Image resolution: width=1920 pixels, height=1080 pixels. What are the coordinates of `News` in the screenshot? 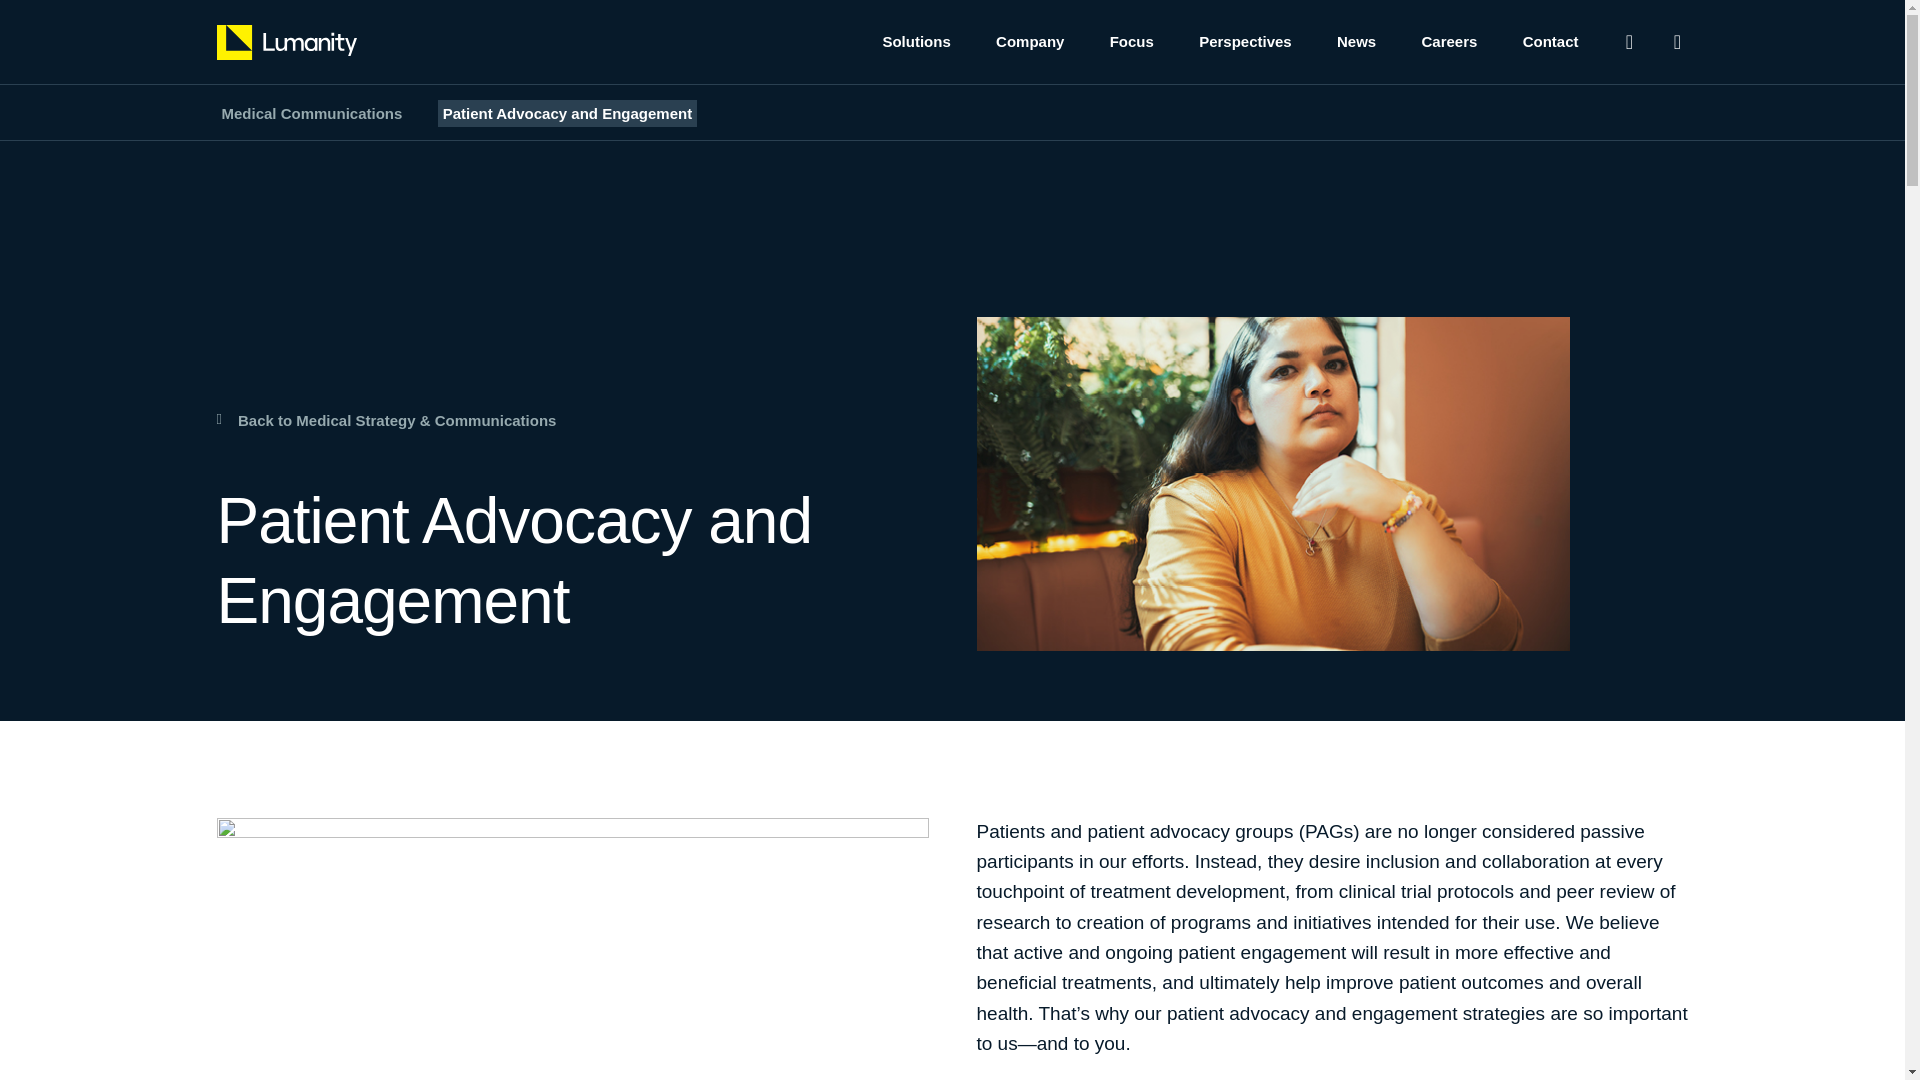 It's located at (1356, 42).